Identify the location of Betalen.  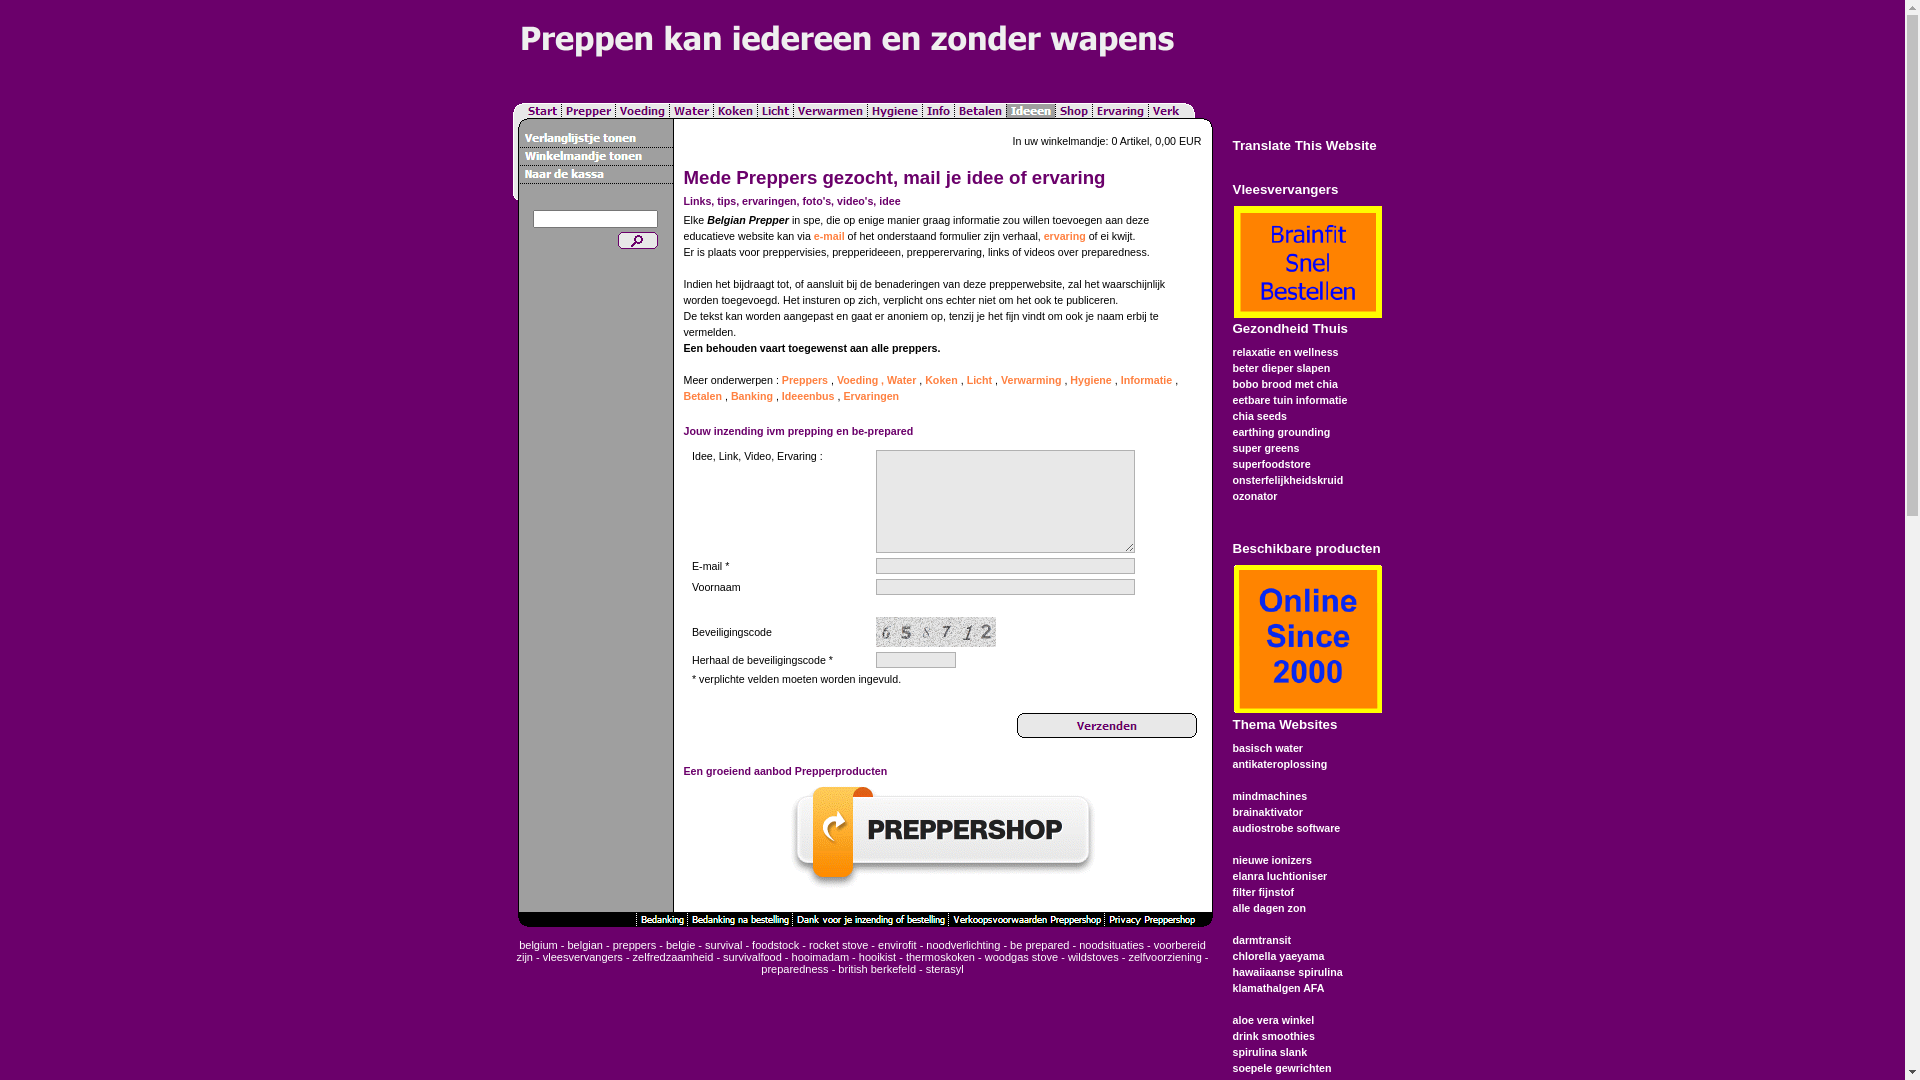
(704, 396).